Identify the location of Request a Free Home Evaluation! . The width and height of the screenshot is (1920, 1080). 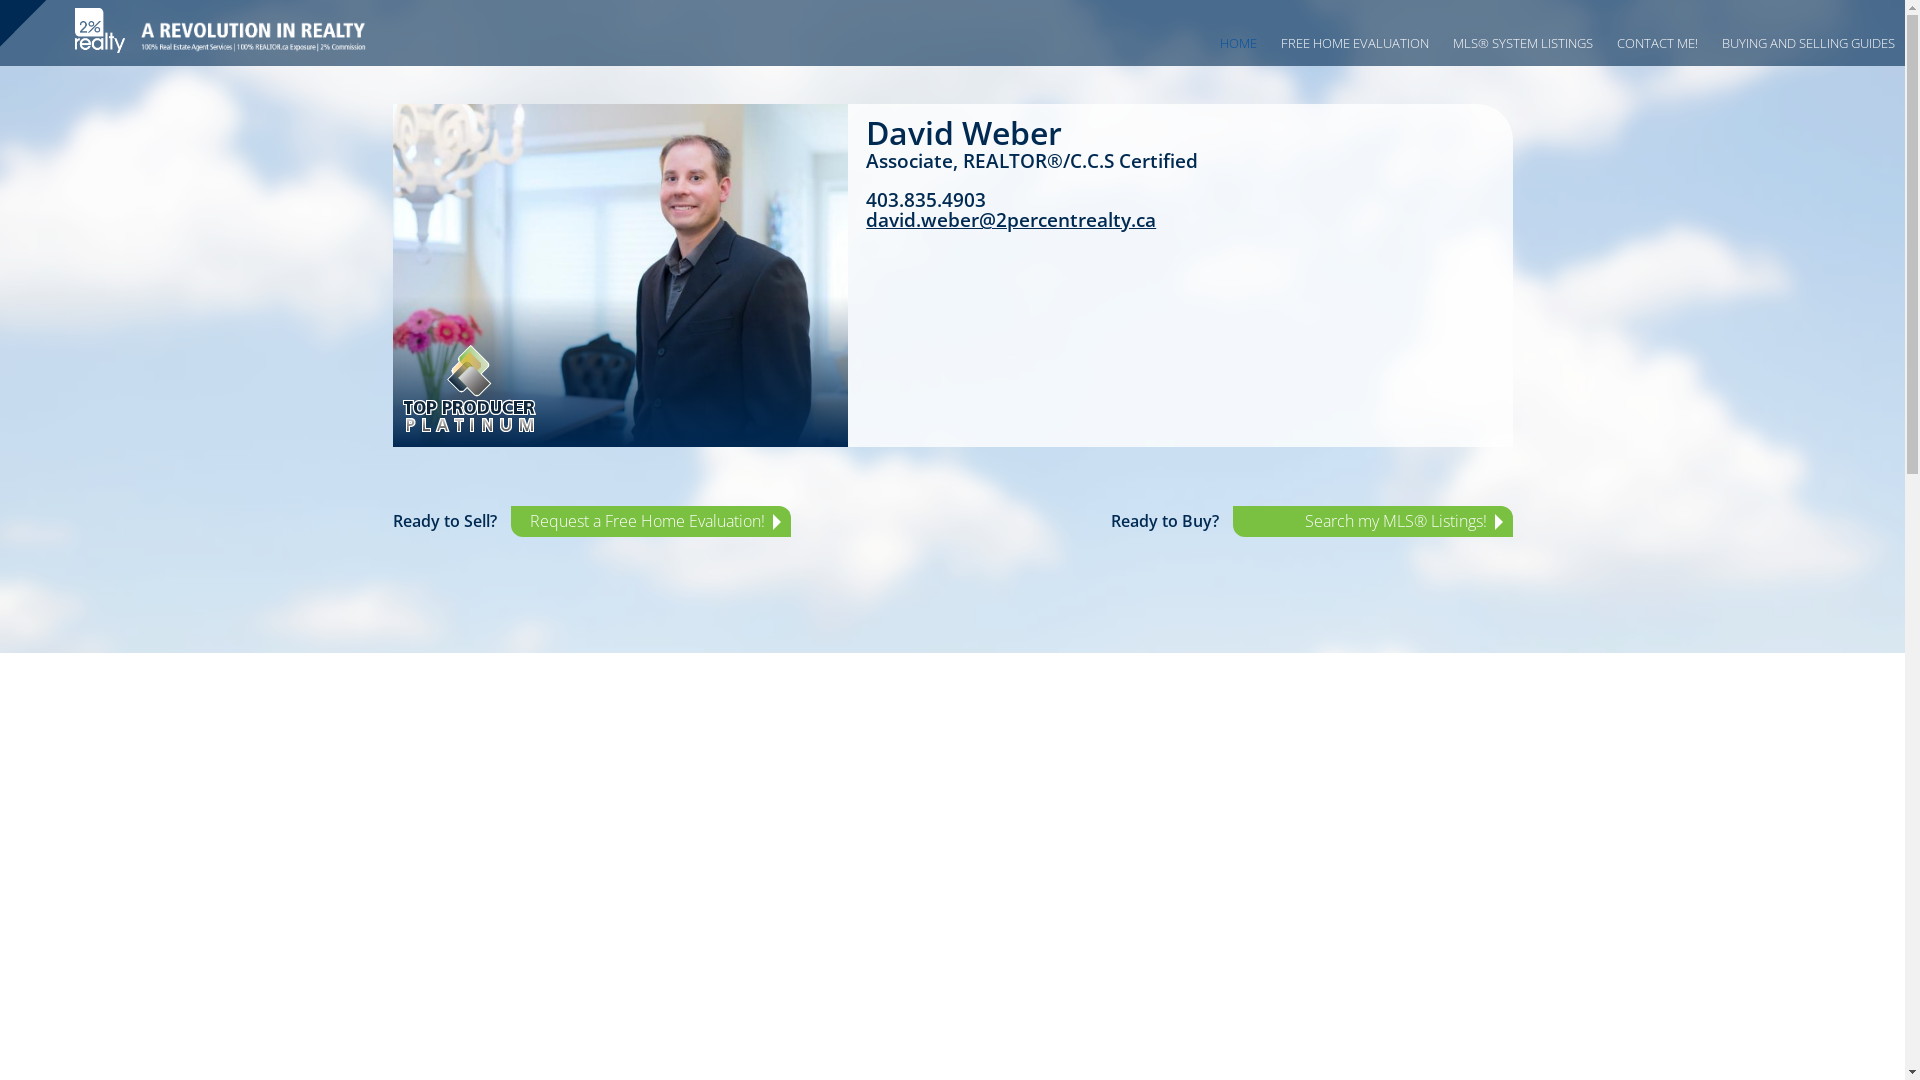
(650, 522).